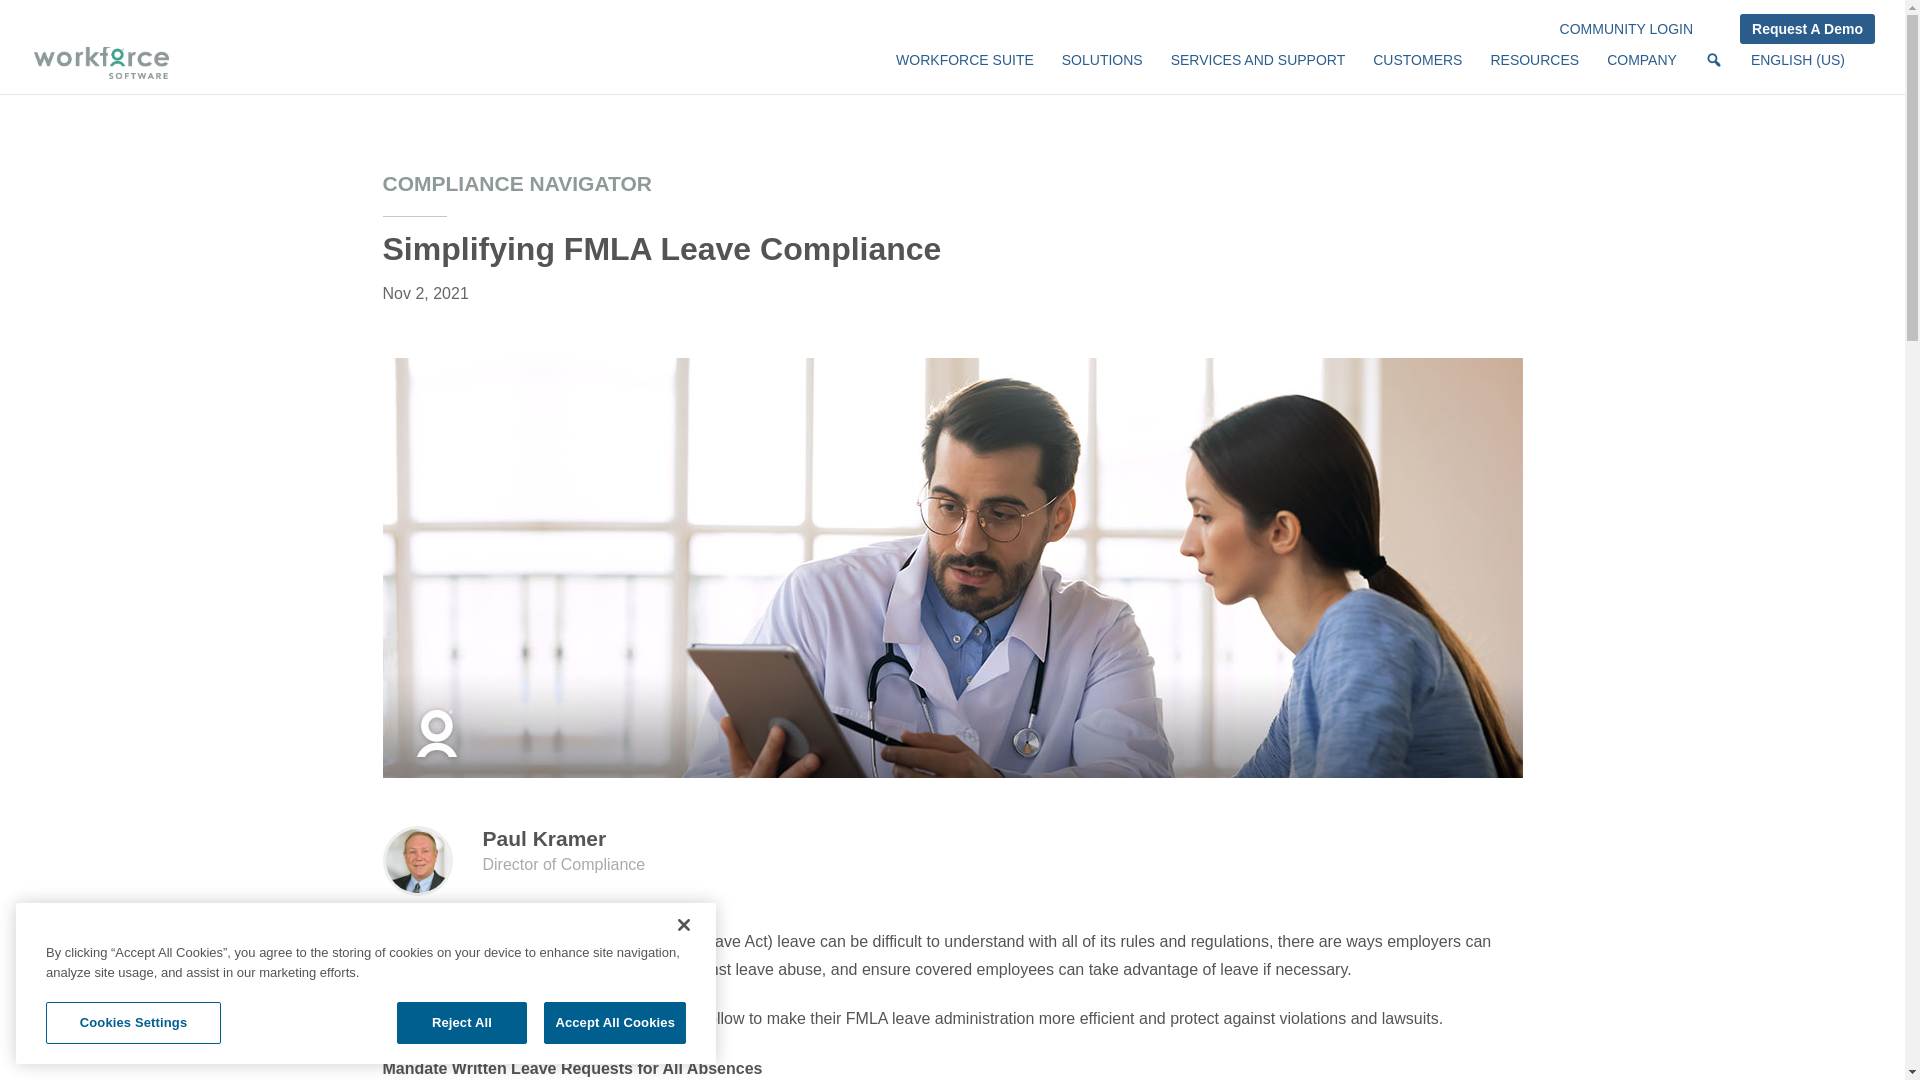 The width and height of the screenshot is (1920, 1080). I want to click on Meet WorkForce, so click(964, 68).